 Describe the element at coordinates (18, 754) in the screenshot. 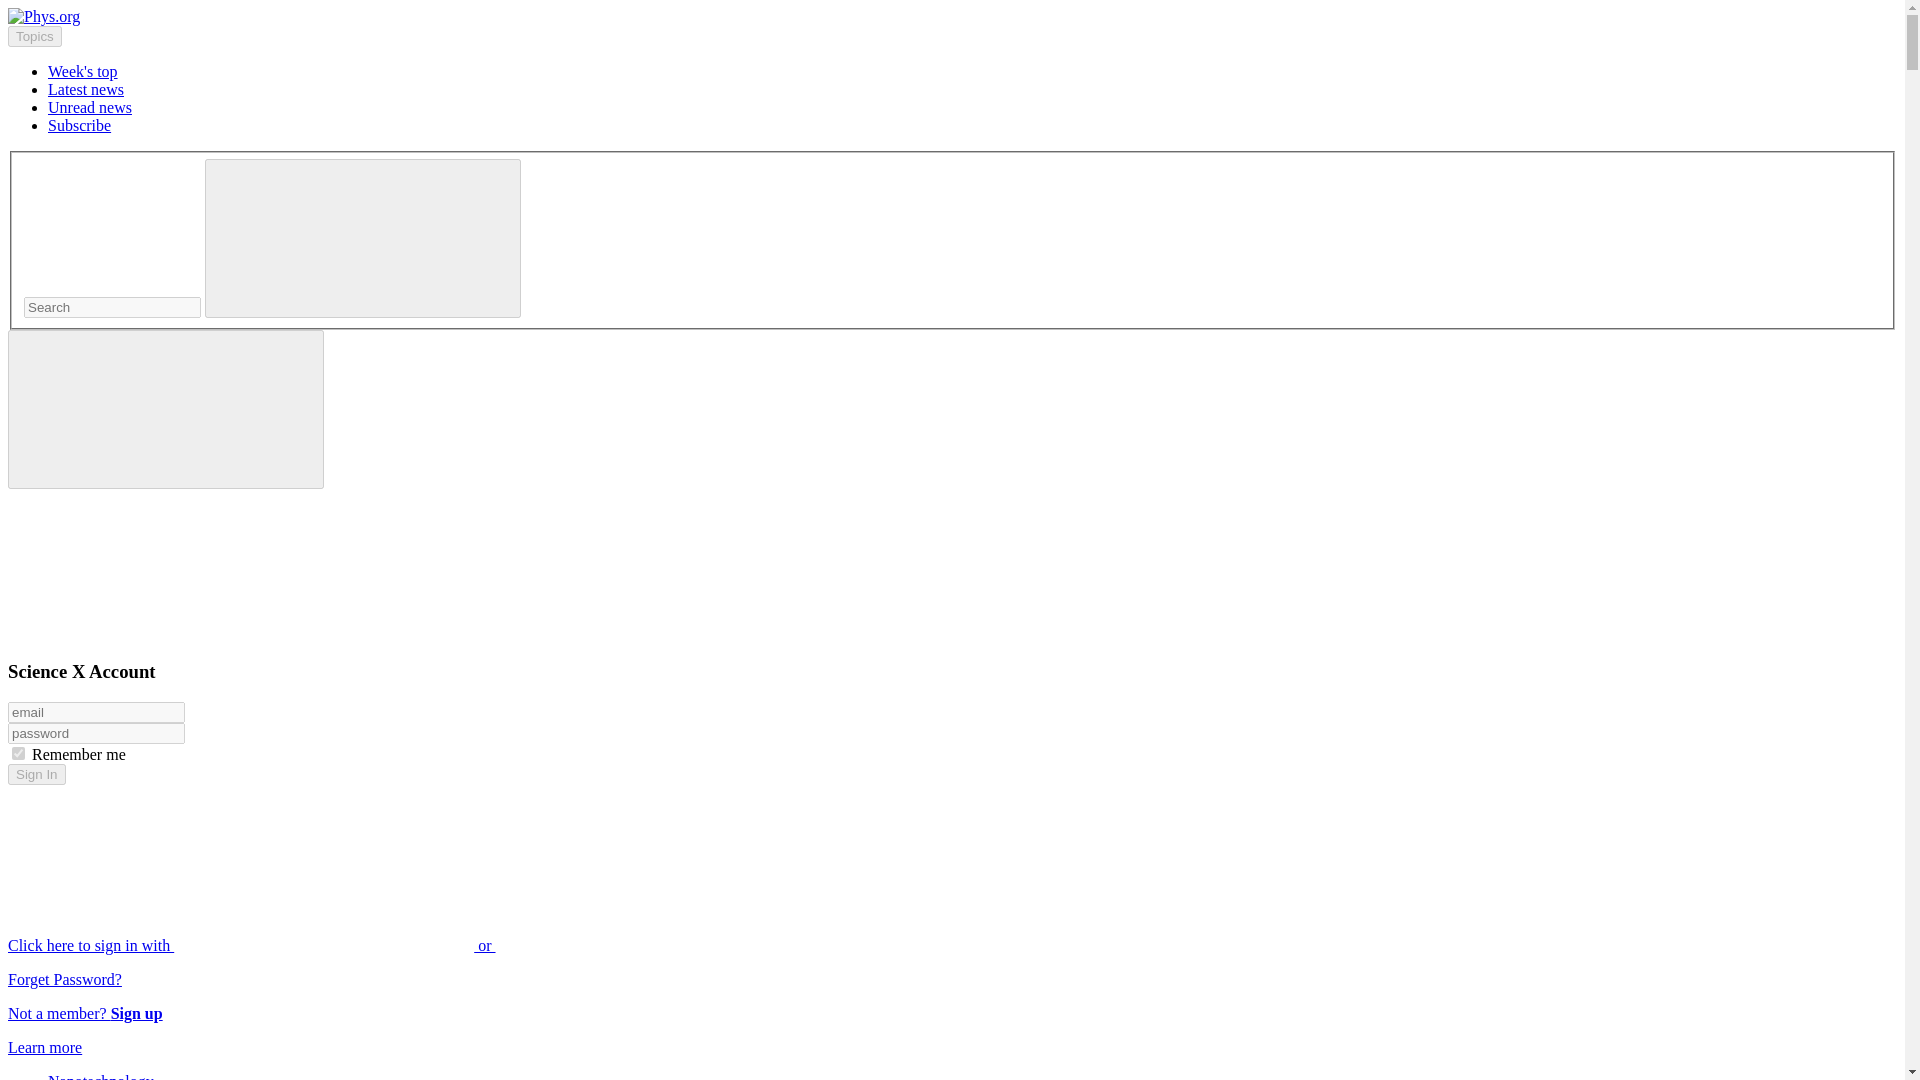

I see `on` at that location.